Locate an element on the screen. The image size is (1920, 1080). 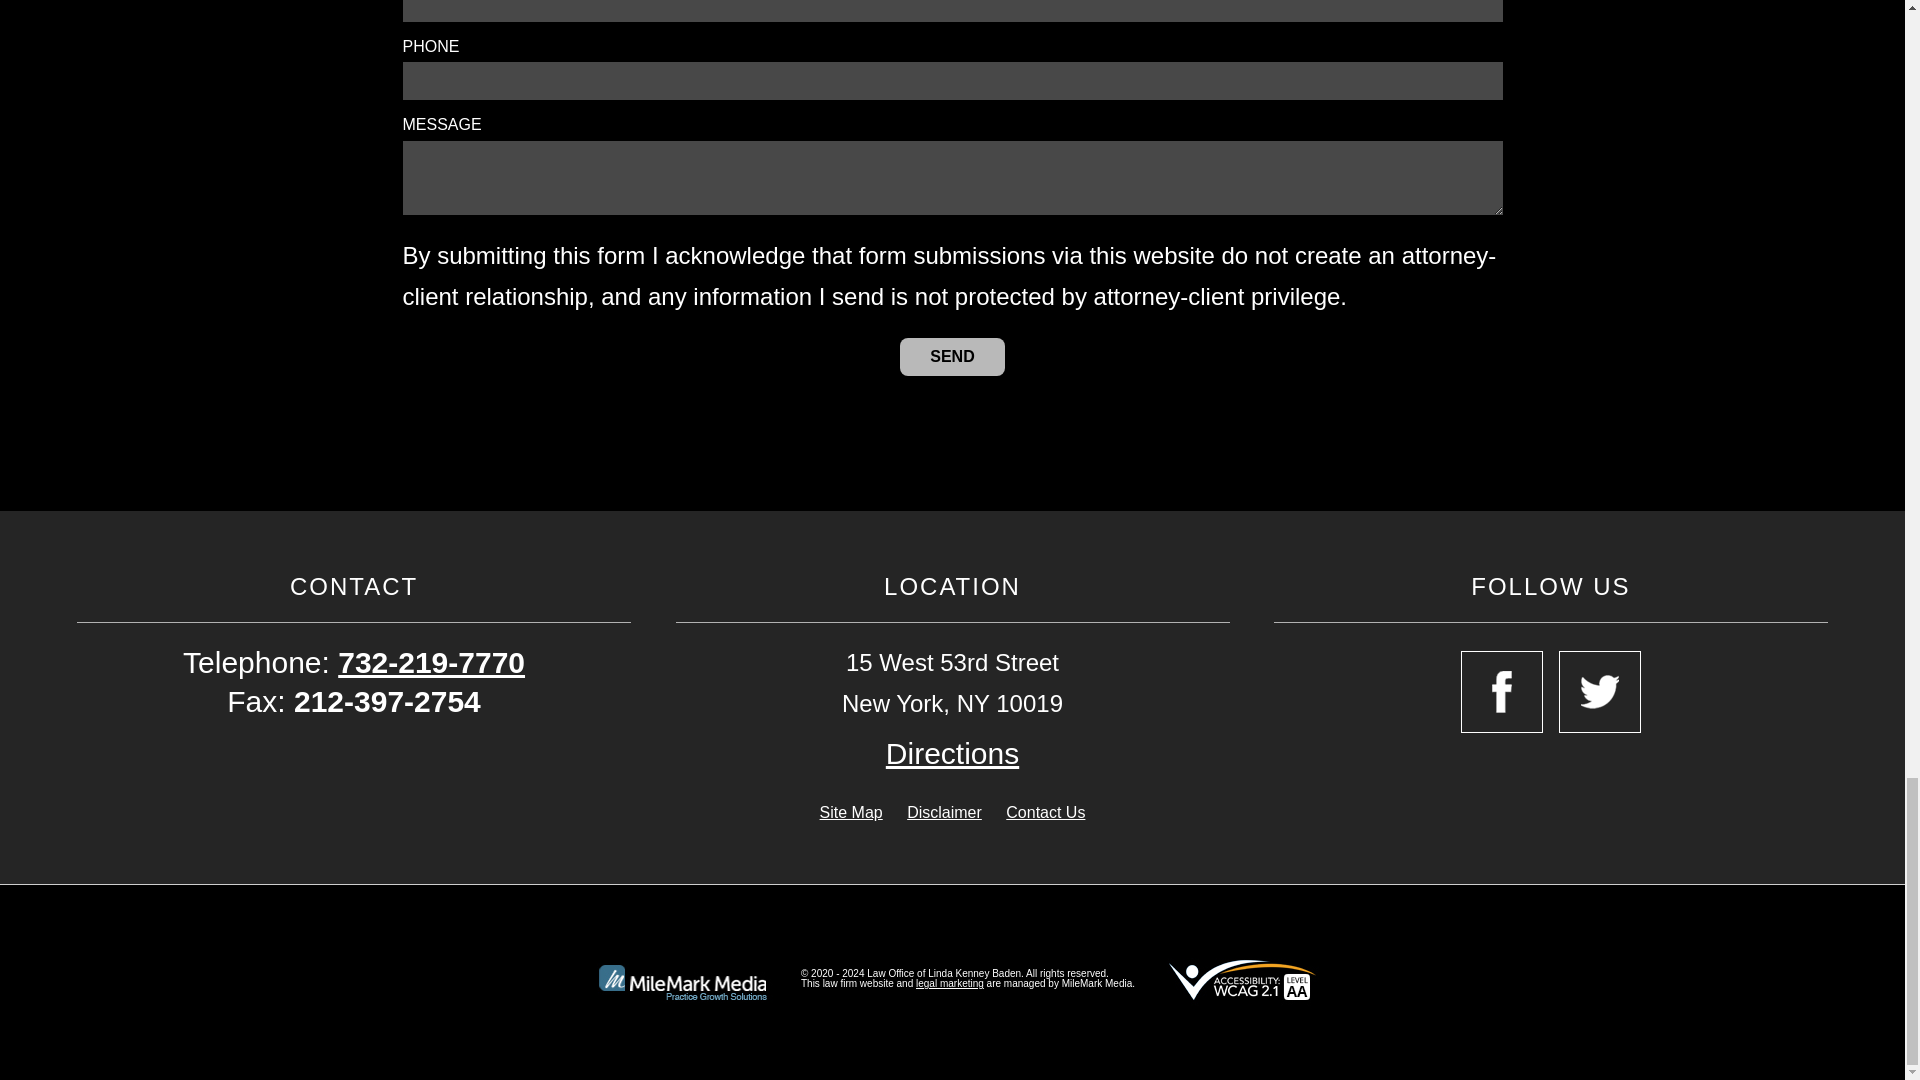
Open Facebook in a New Window is located at coordinates (1502, 692).